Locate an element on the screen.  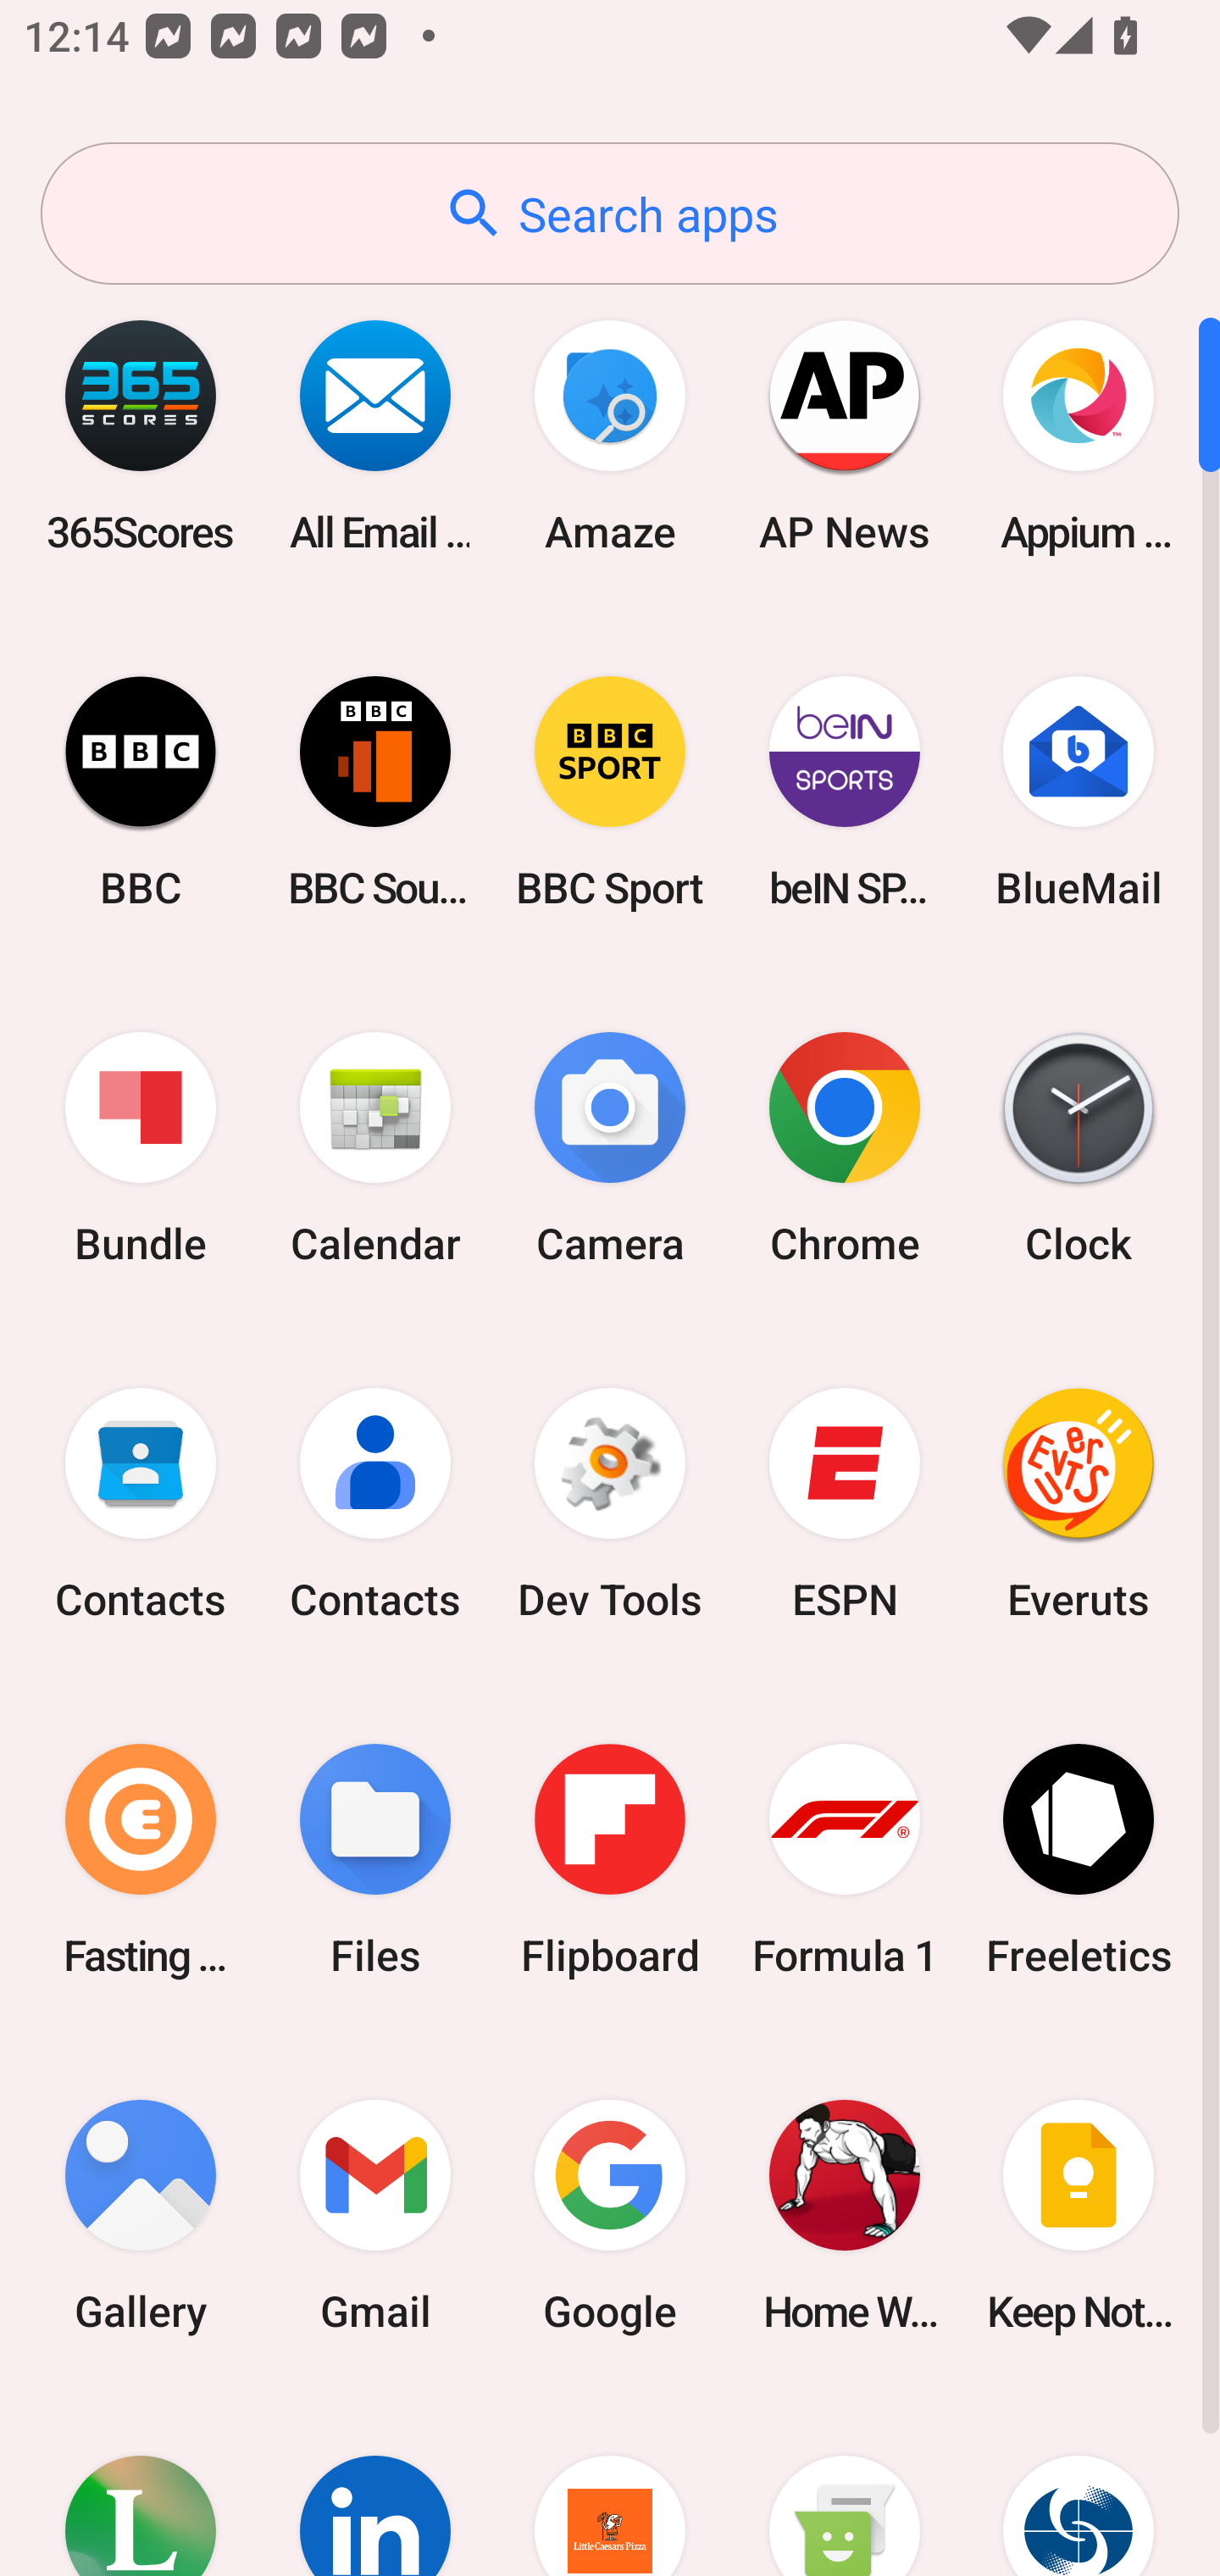
All Email Connect is located at coordinates (375, 436).